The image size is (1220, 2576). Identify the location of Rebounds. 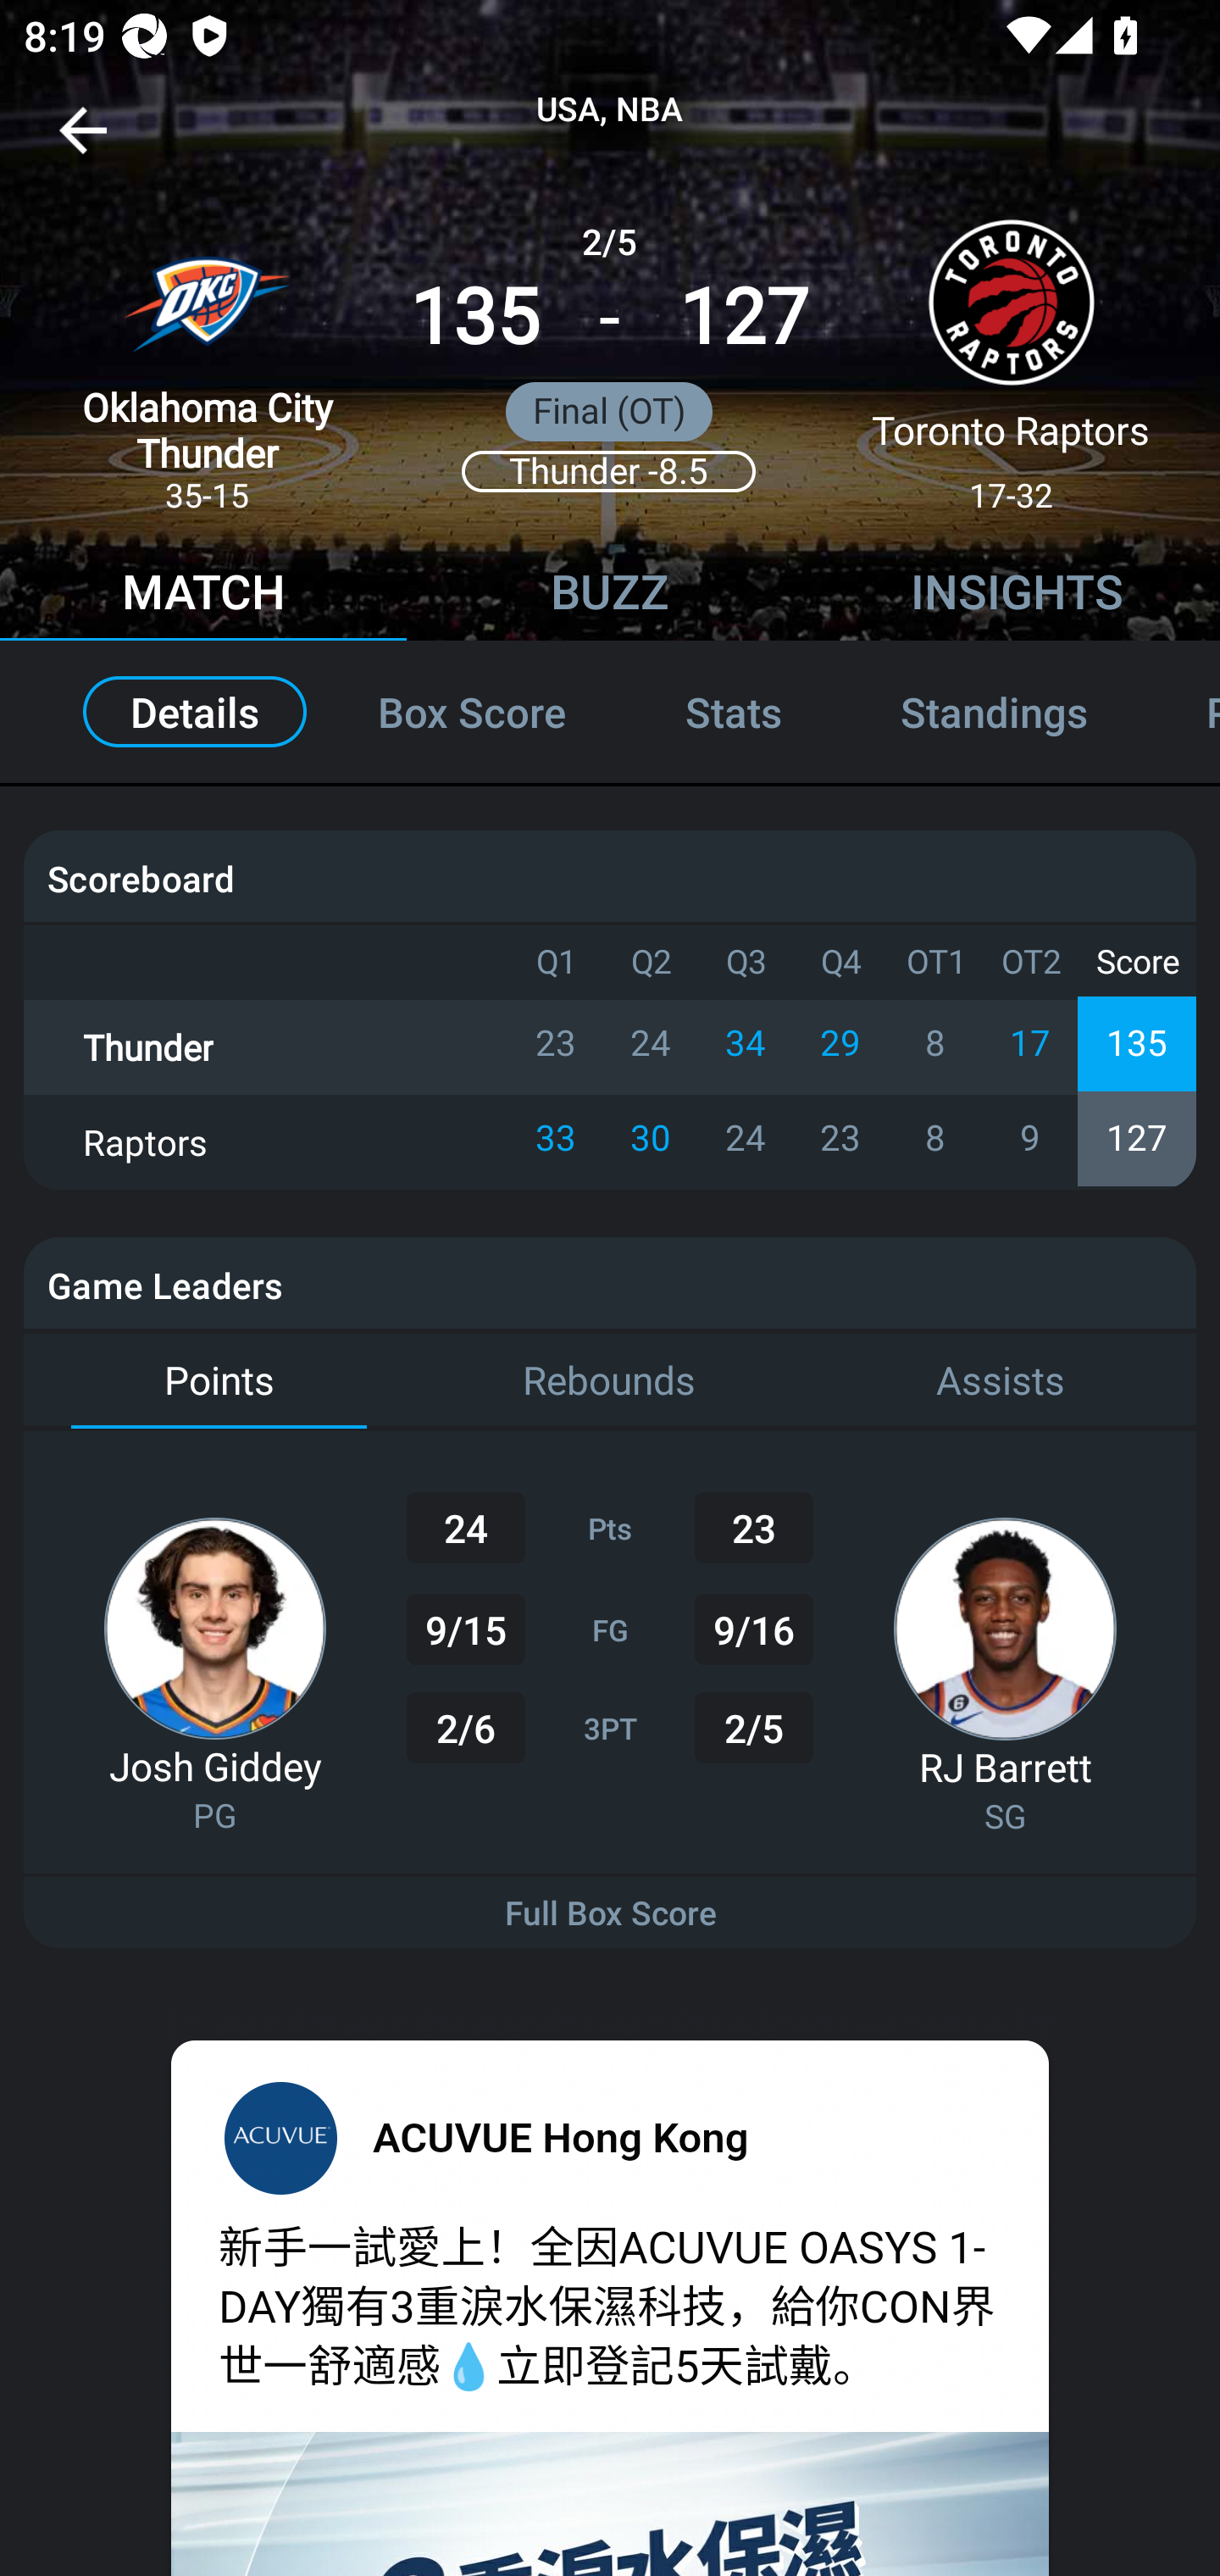
(610, 1381).